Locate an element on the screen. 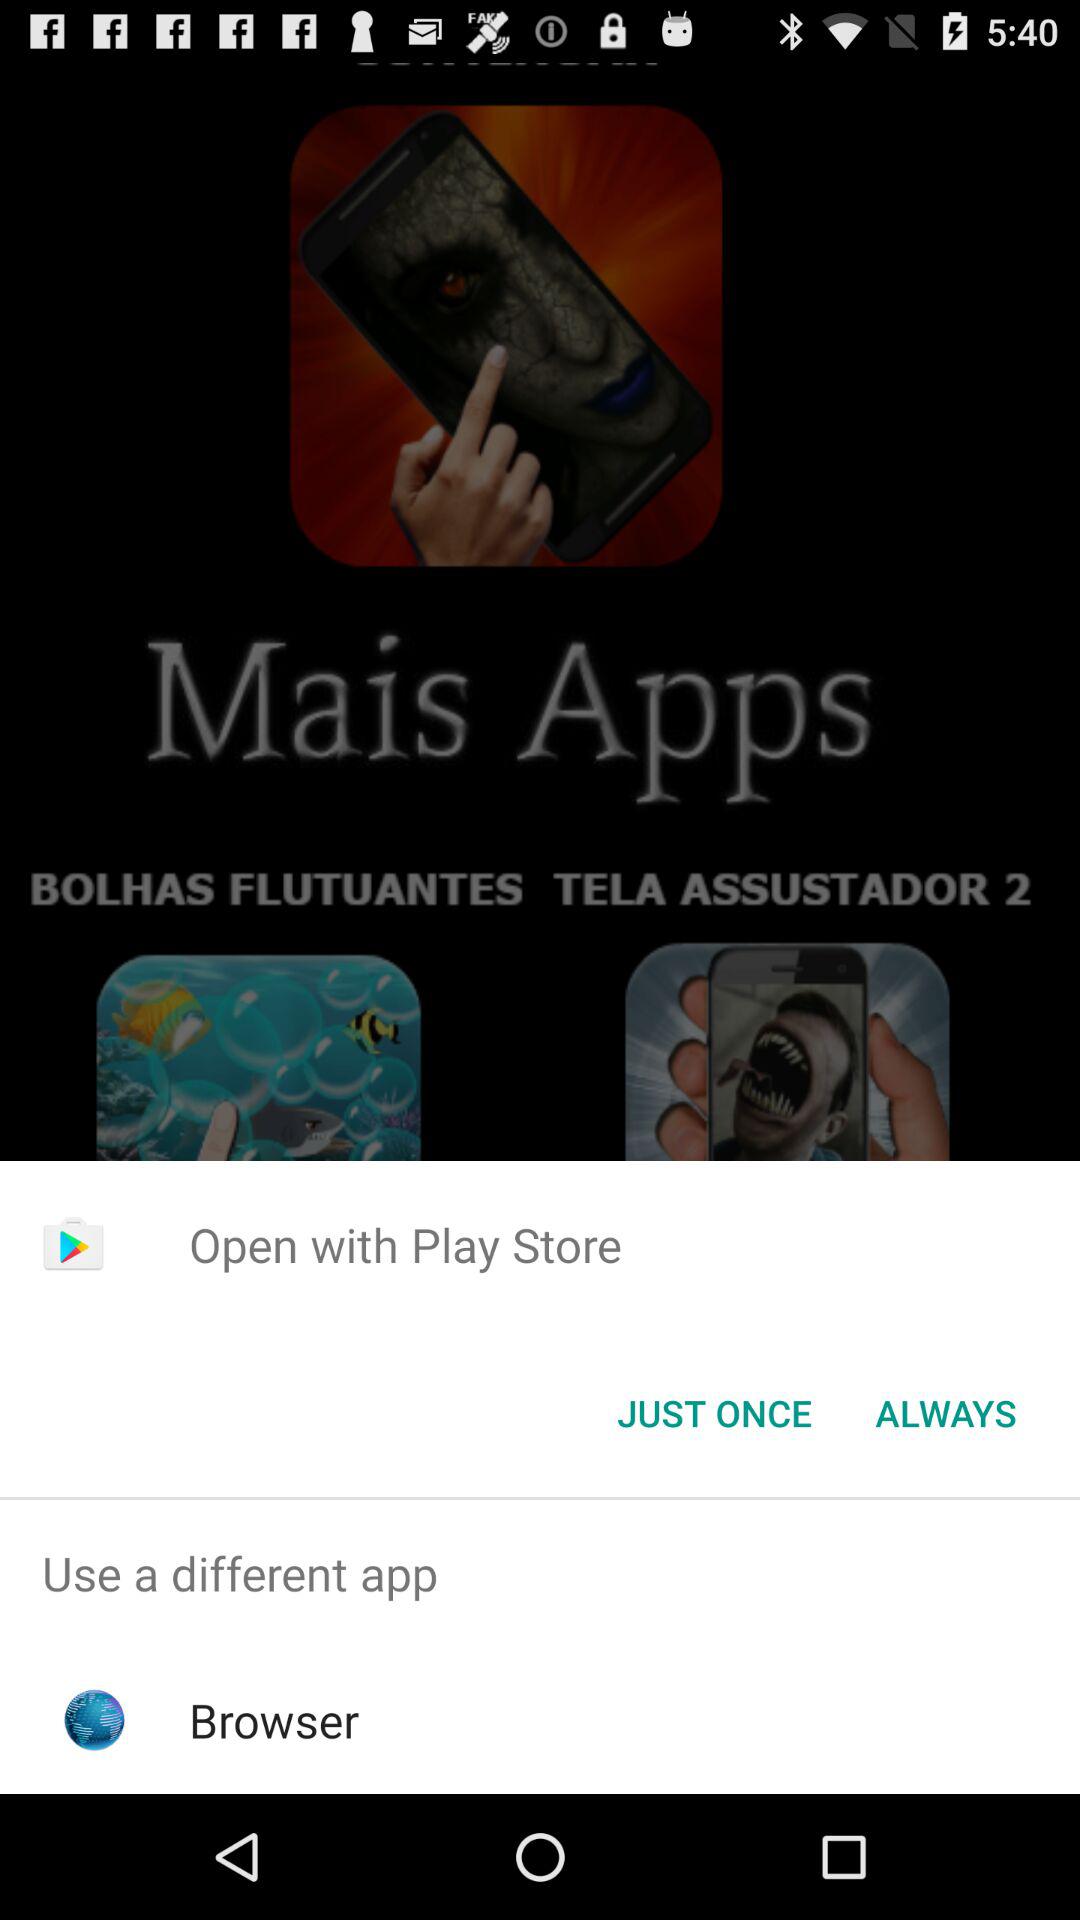 Image resolution: width=1080 pixels, height=1920 pixels. click the always button is located at coordinates (946, 1413).